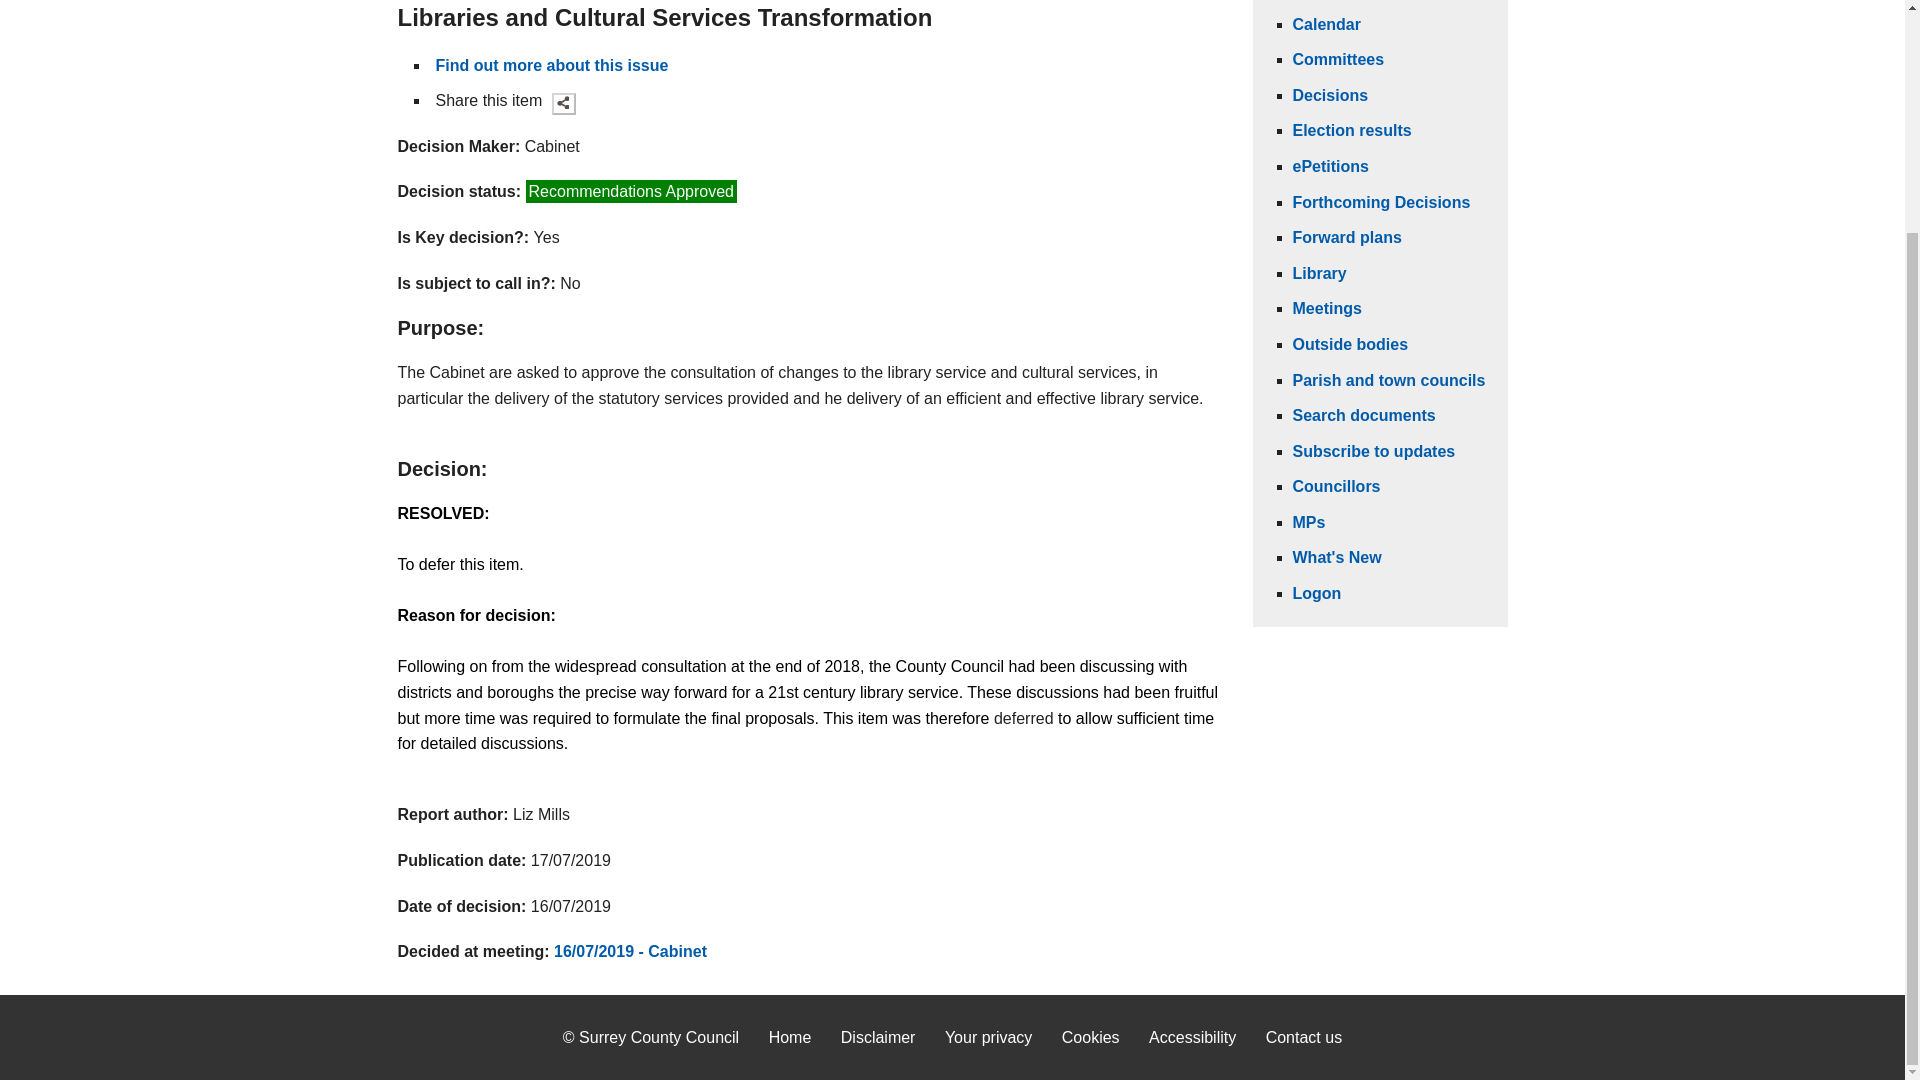  Describe the element at coordinates (1381, 202) in the screenshot. I see `Link to Forthcoming Decisions` at that location.